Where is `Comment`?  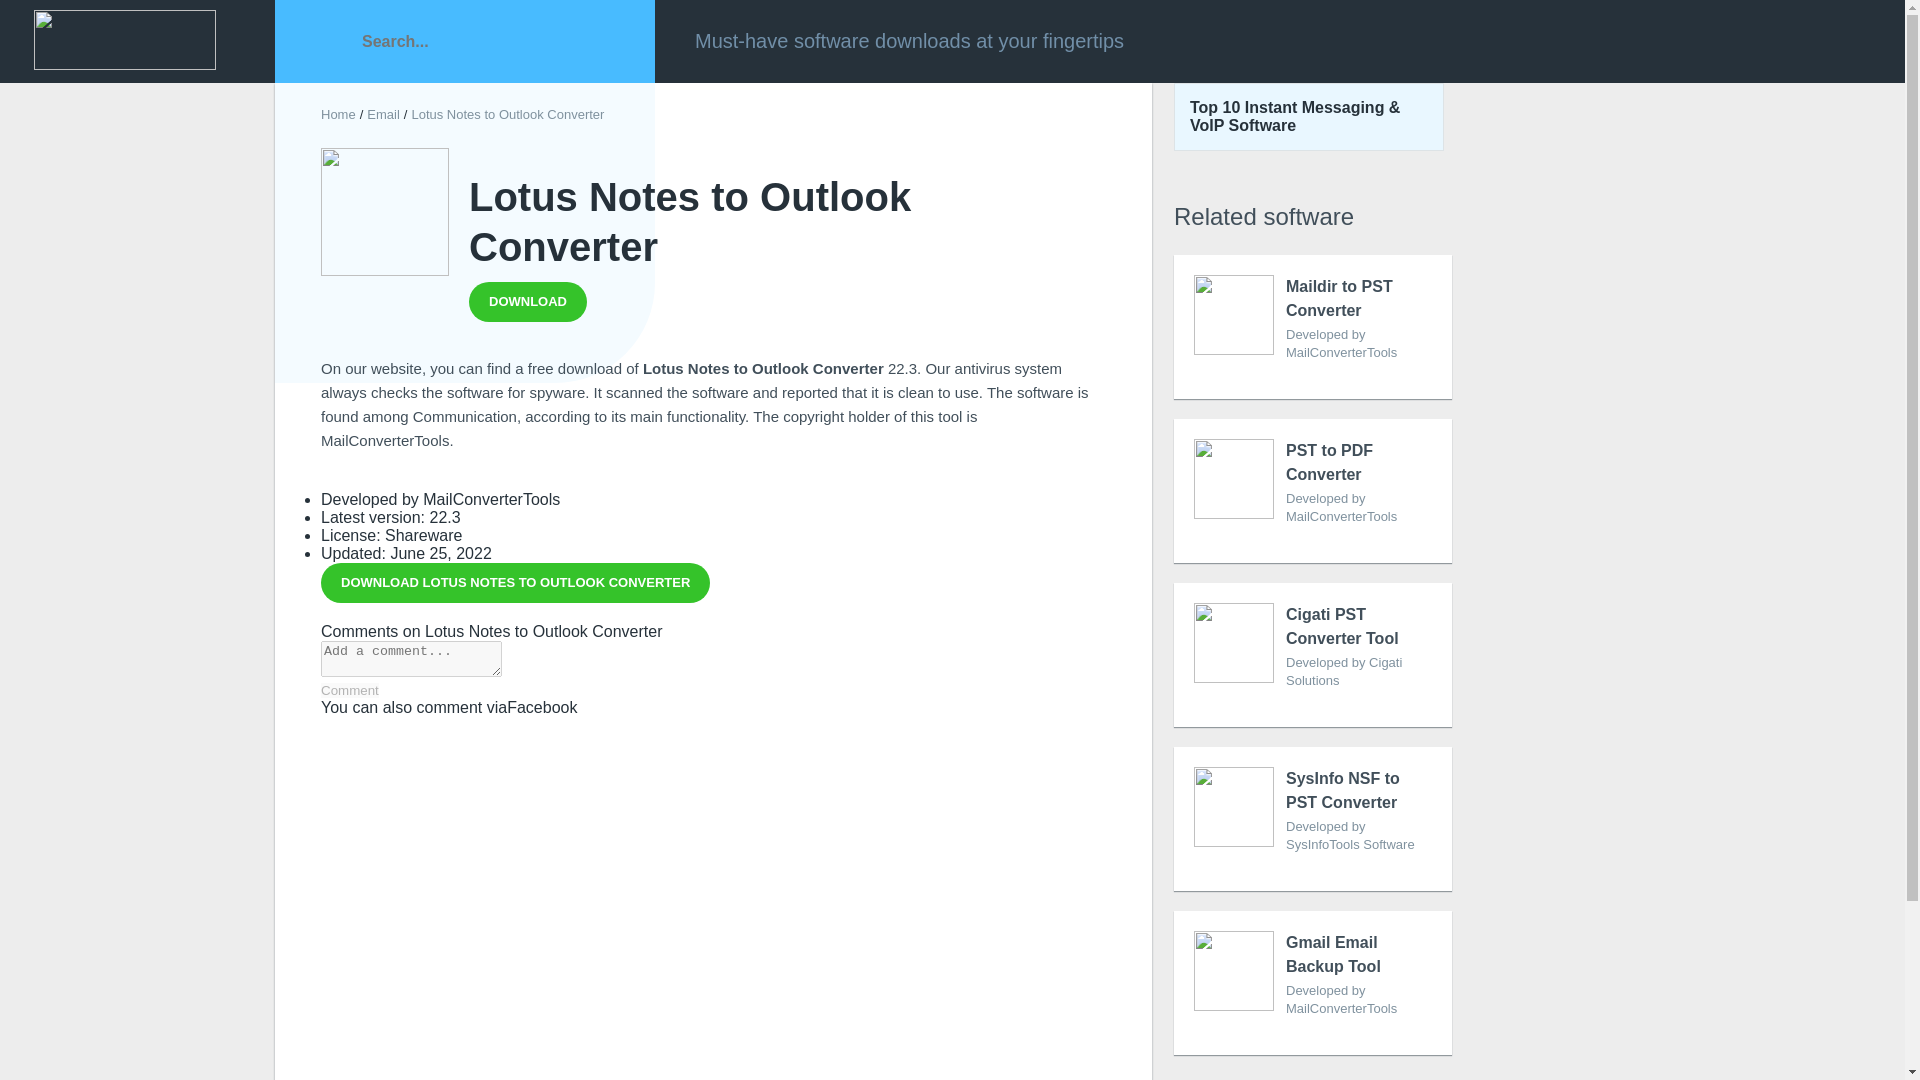
Comment is located at coordinates (528, 301).